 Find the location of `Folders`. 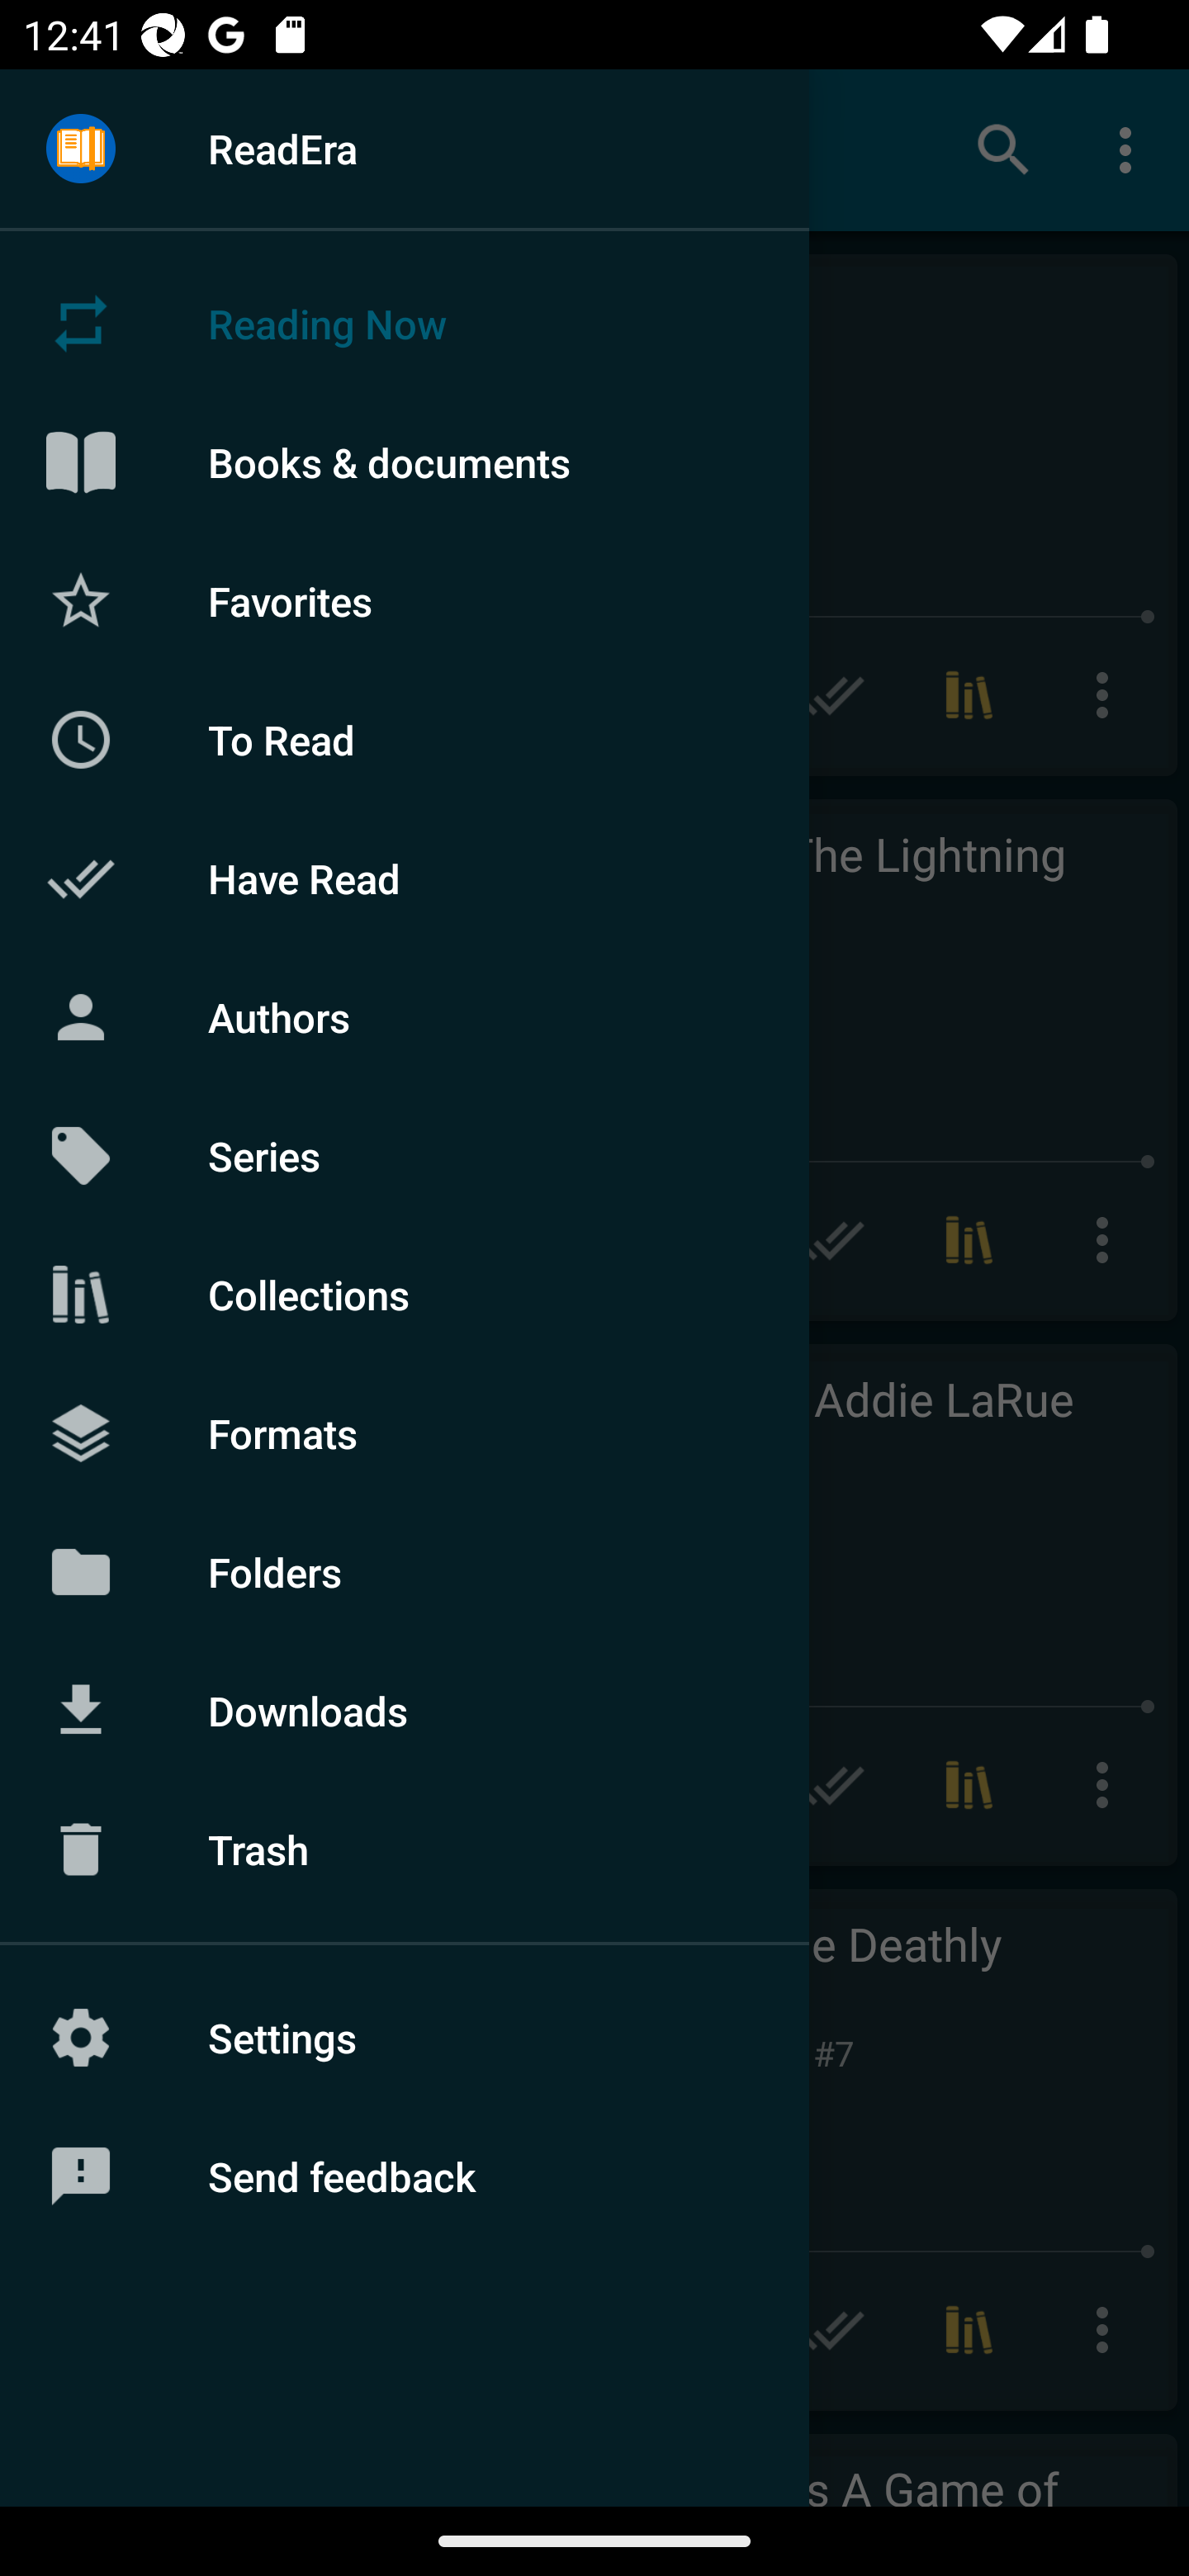

Folders is located at coordinates (405, 1570).